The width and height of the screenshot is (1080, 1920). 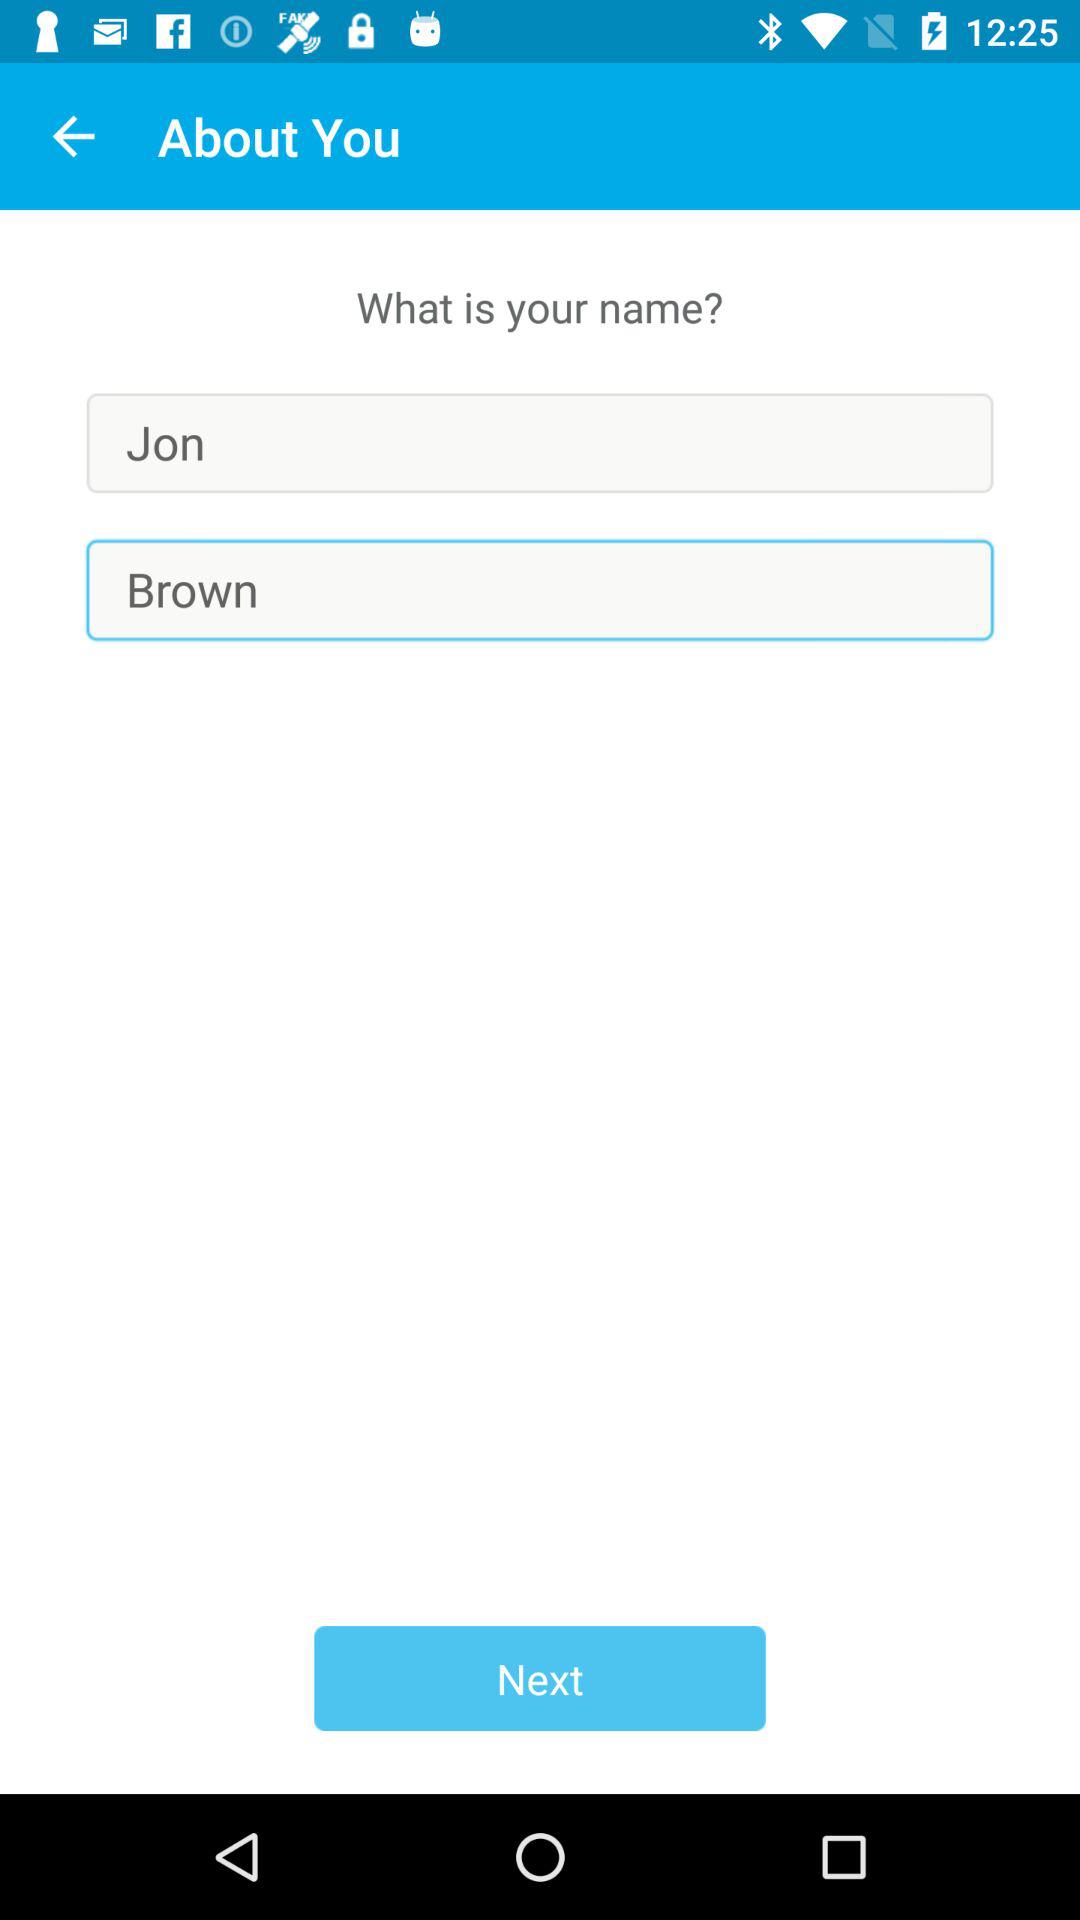 I want to click on tap icon below what is your item, so click(x=540, y=442).